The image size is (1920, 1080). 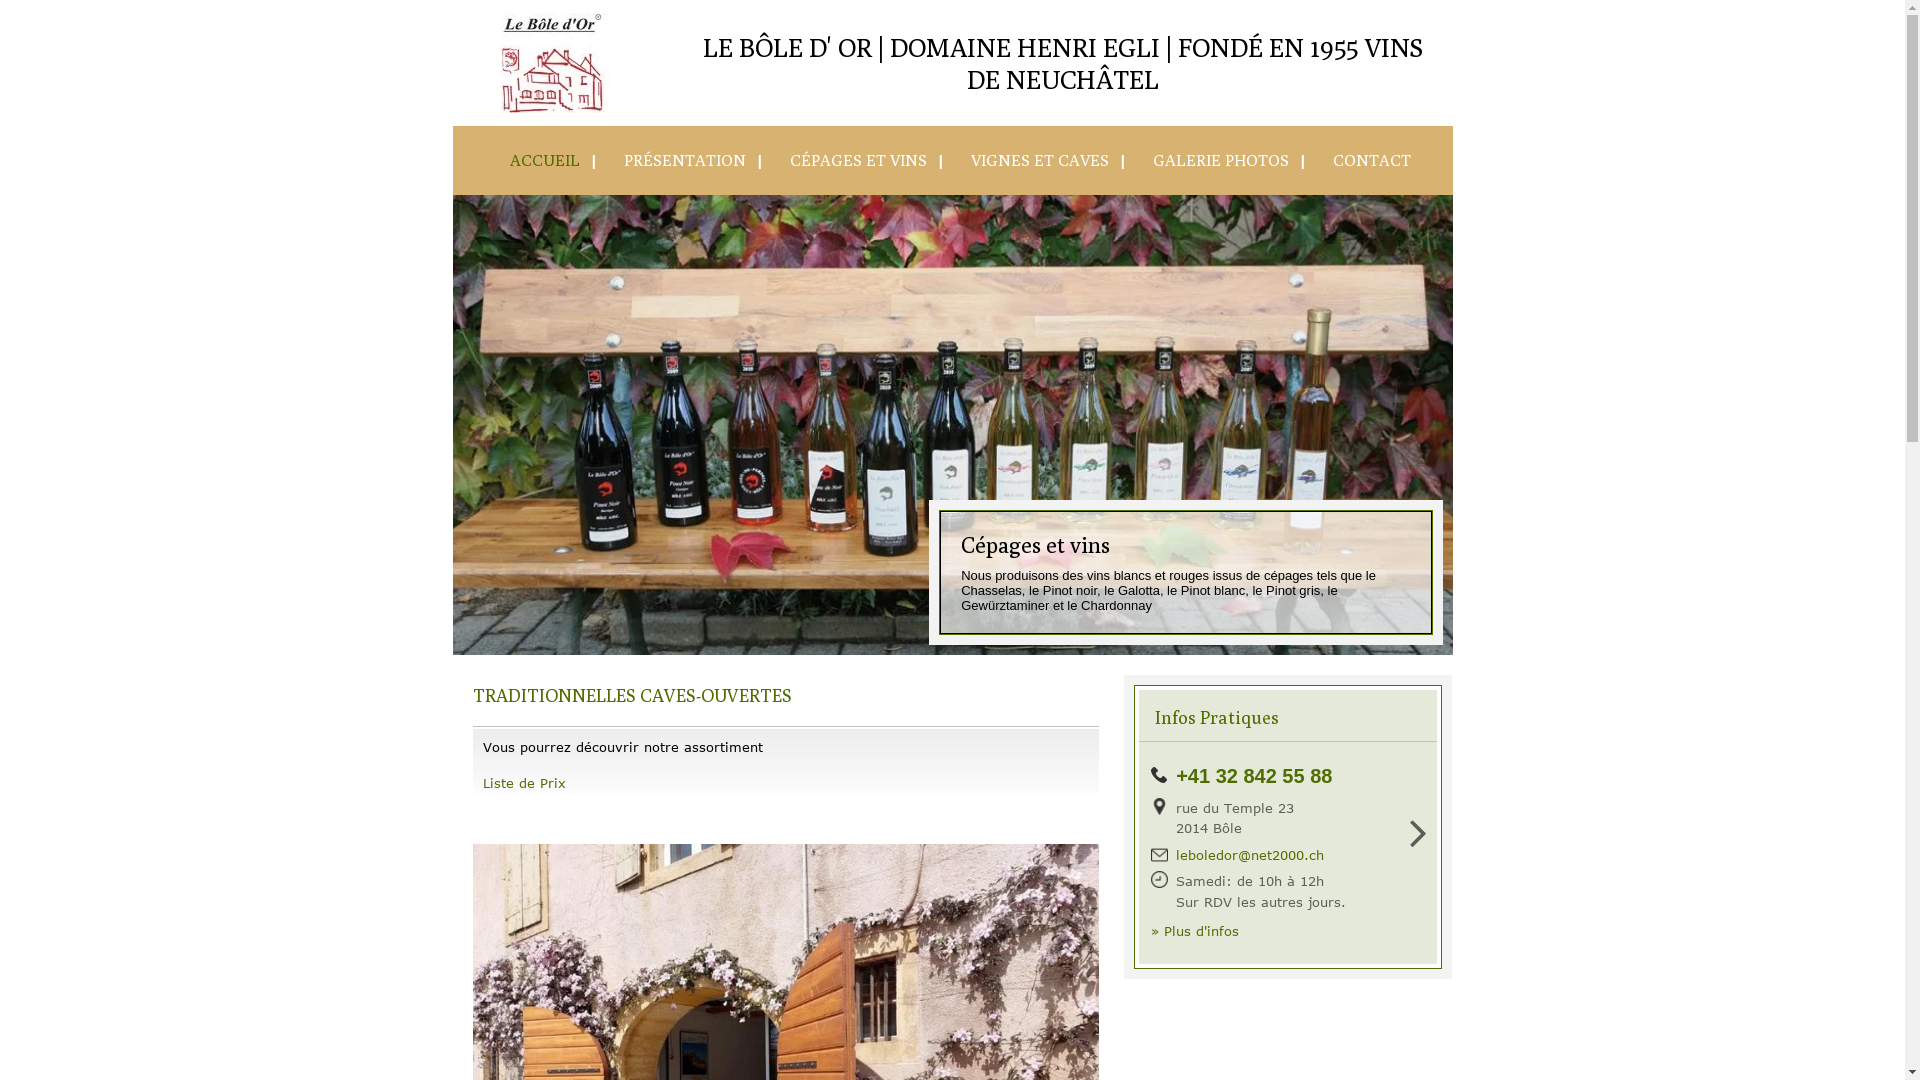 I want to click on ACCUEIL, so click(x=537, y=160).